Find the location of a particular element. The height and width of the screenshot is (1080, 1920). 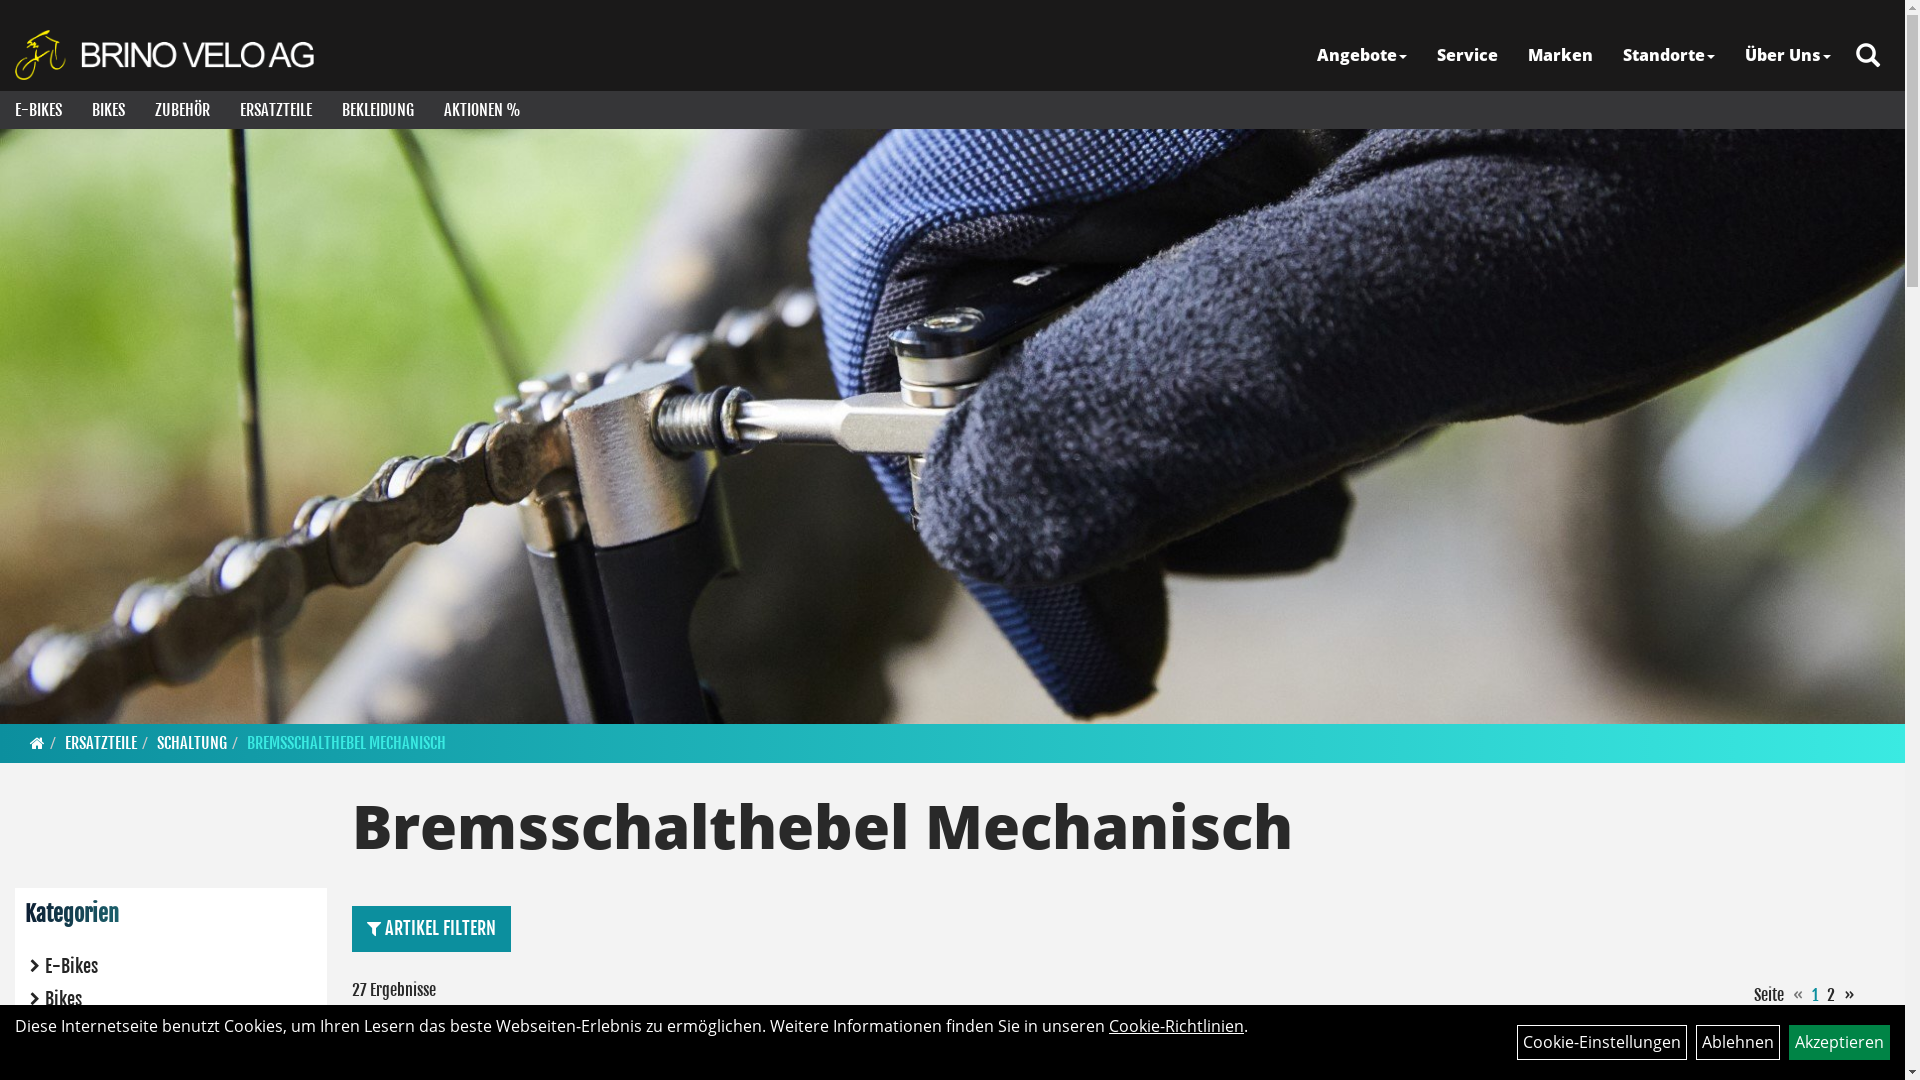

BIKES is located at coordinates (108, 110).